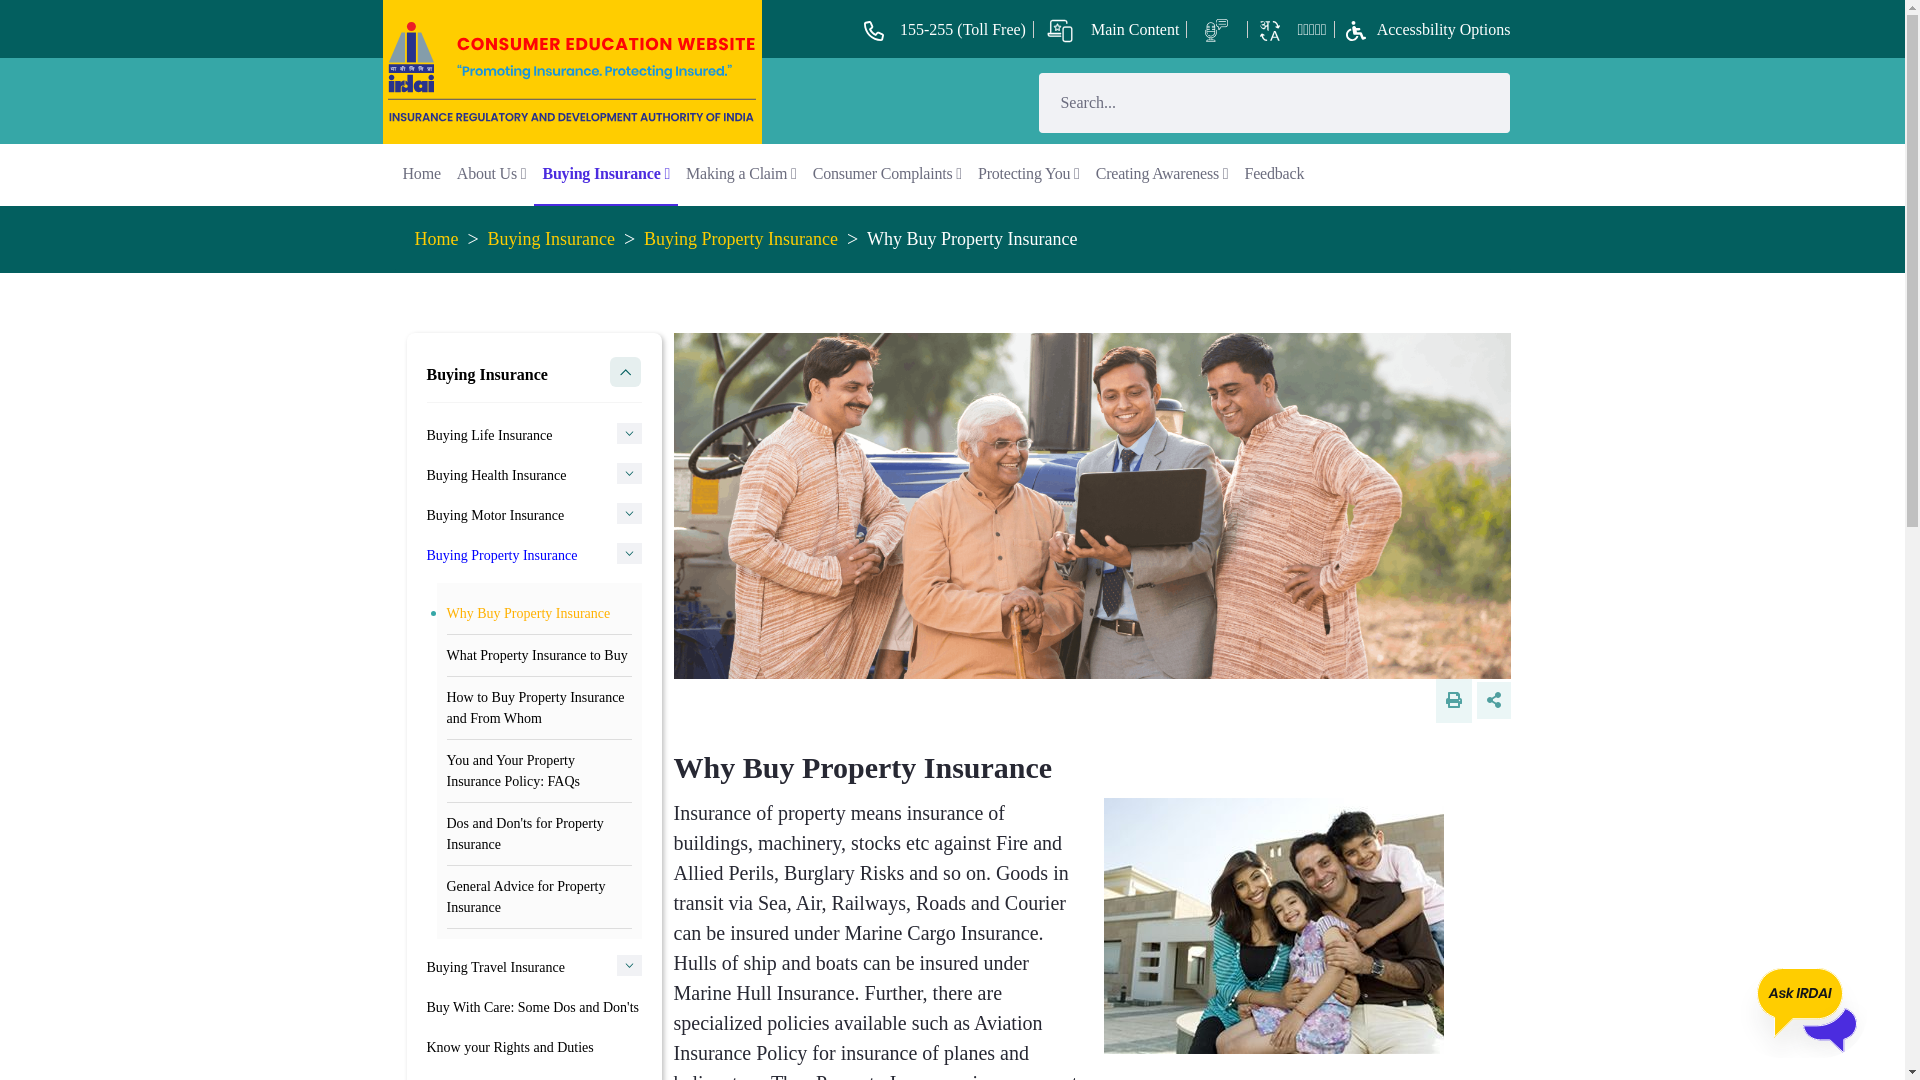 This screenshot has height=1080, width=1920. I want to click on About Us, so click(492, 174).